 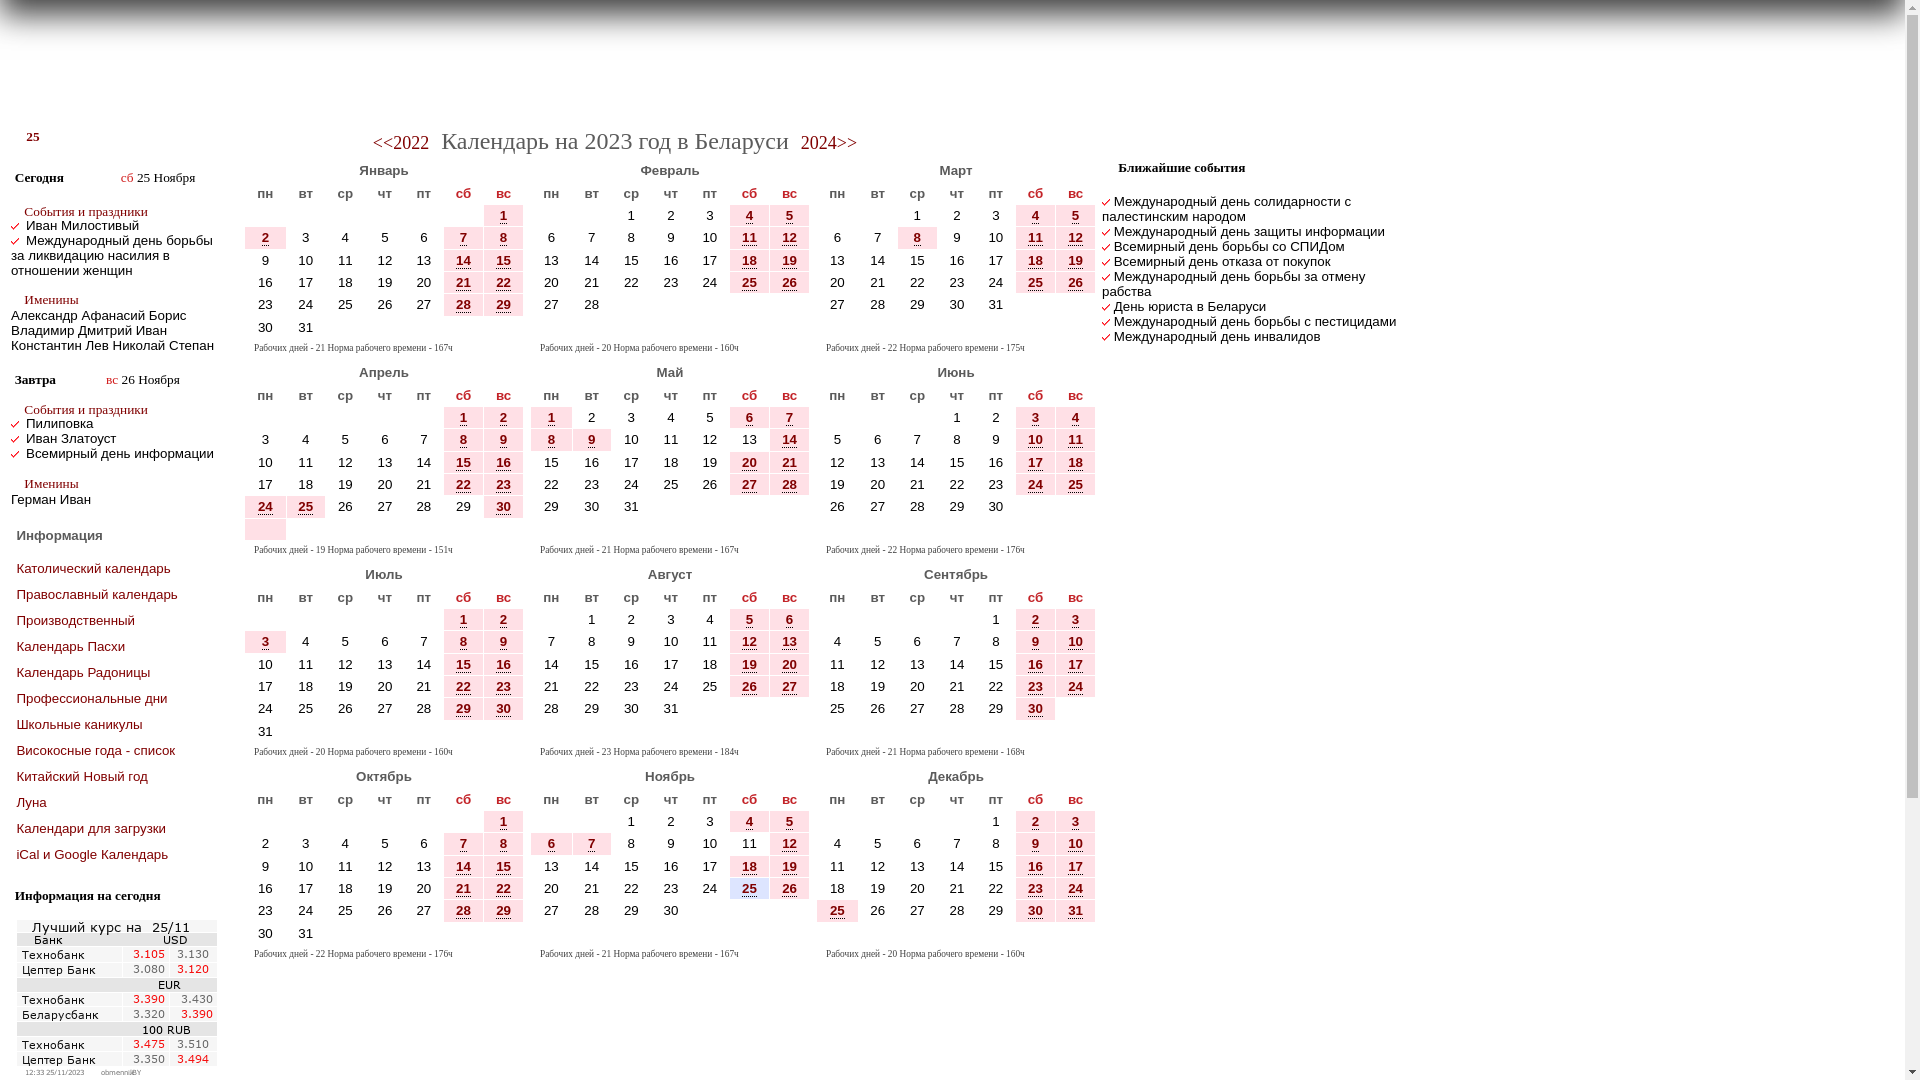 I want to click on  , so click(x=346, y=822).